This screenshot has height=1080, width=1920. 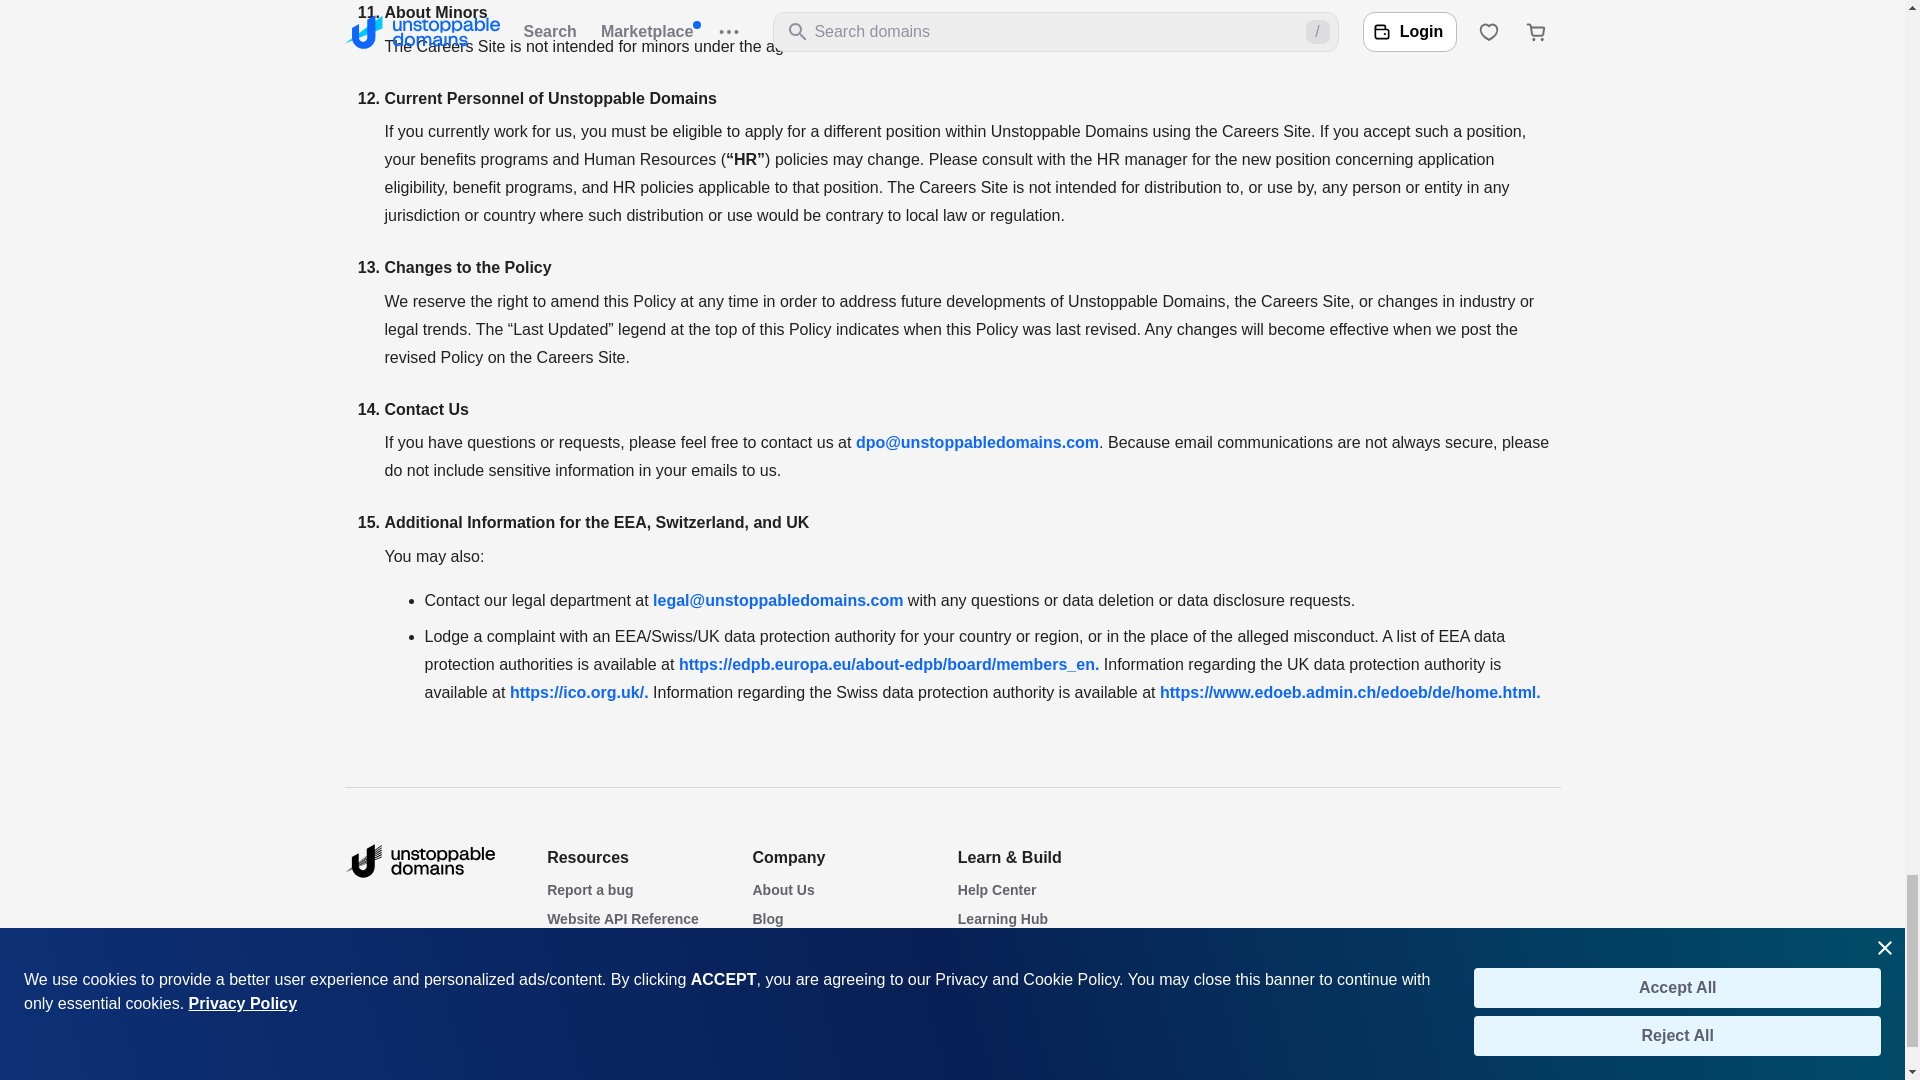 I want to click on Help Center, so click(x=997, y=890).